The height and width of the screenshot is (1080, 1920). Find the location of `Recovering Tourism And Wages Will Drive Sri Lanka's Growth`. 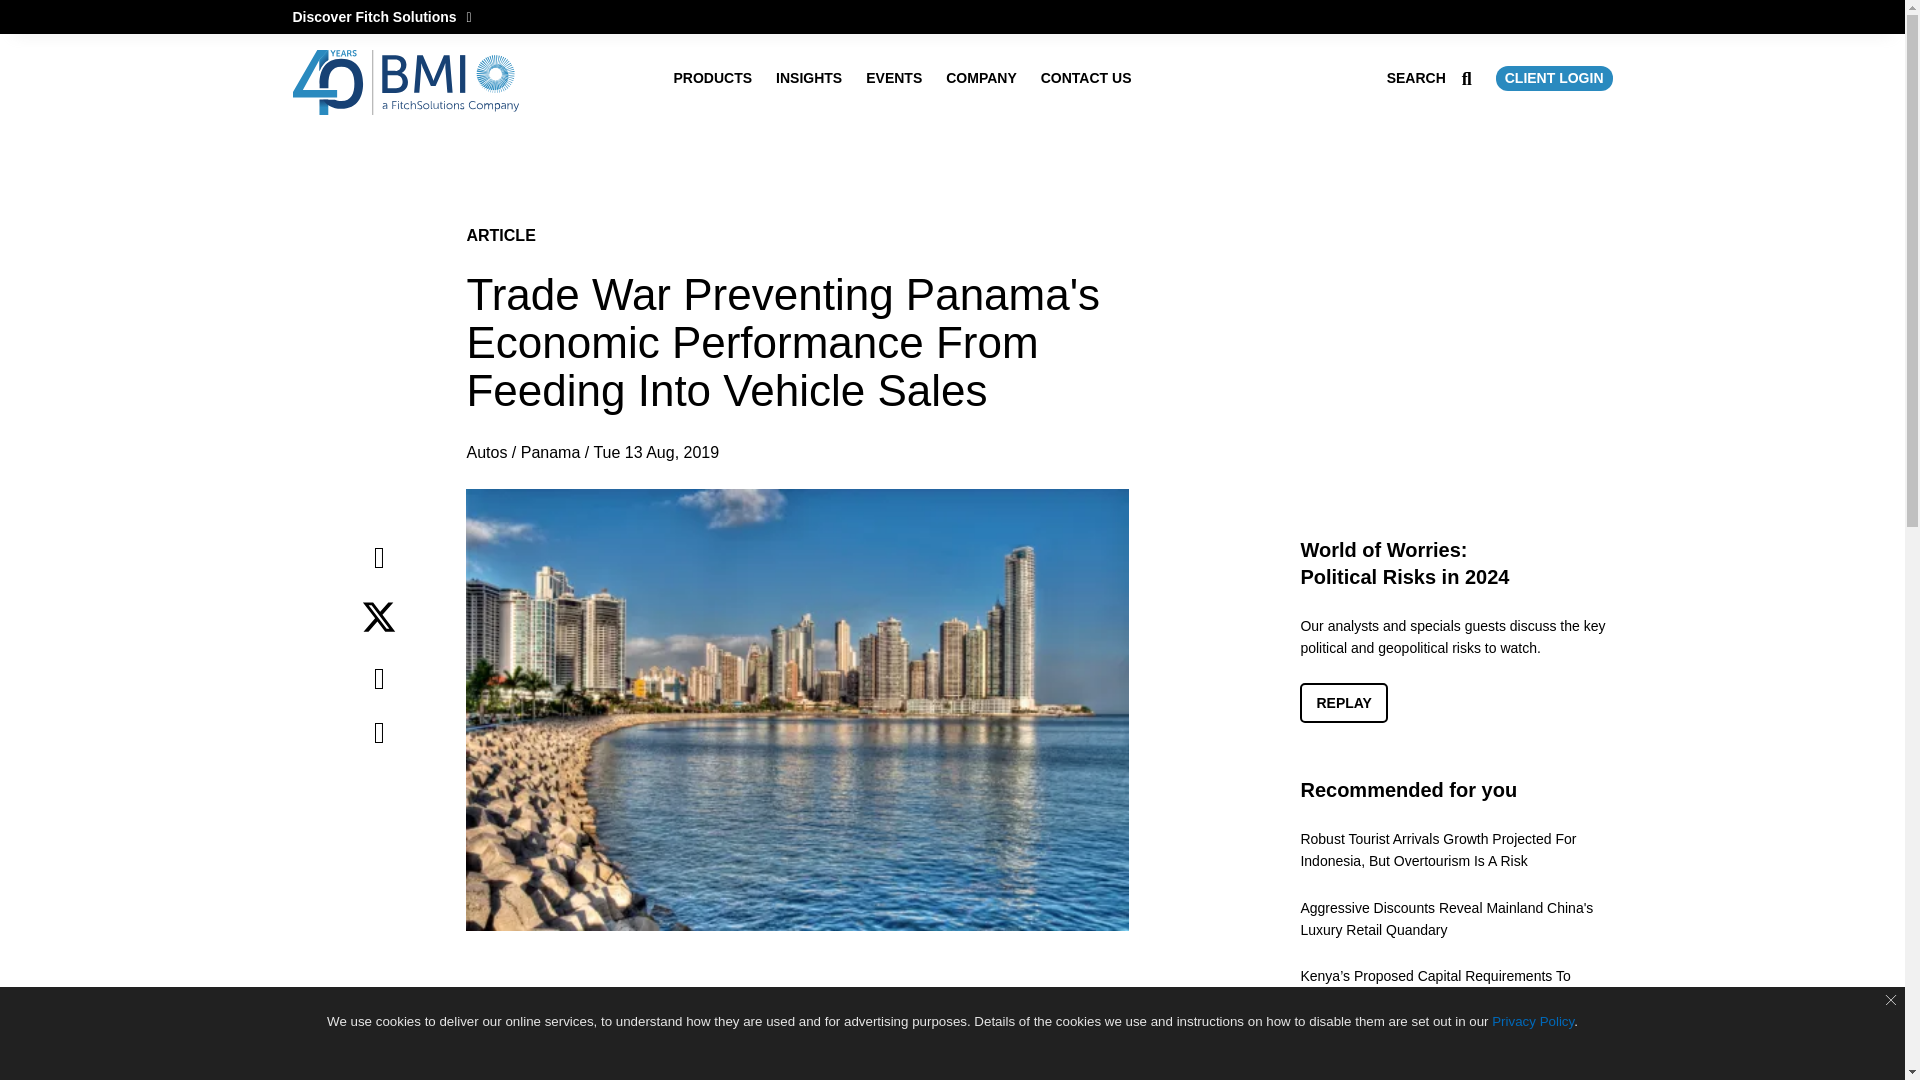

Recovering Tourism And Wages Will Drive Sri Lanka's Growth is located at coordinates (1456, 1054).